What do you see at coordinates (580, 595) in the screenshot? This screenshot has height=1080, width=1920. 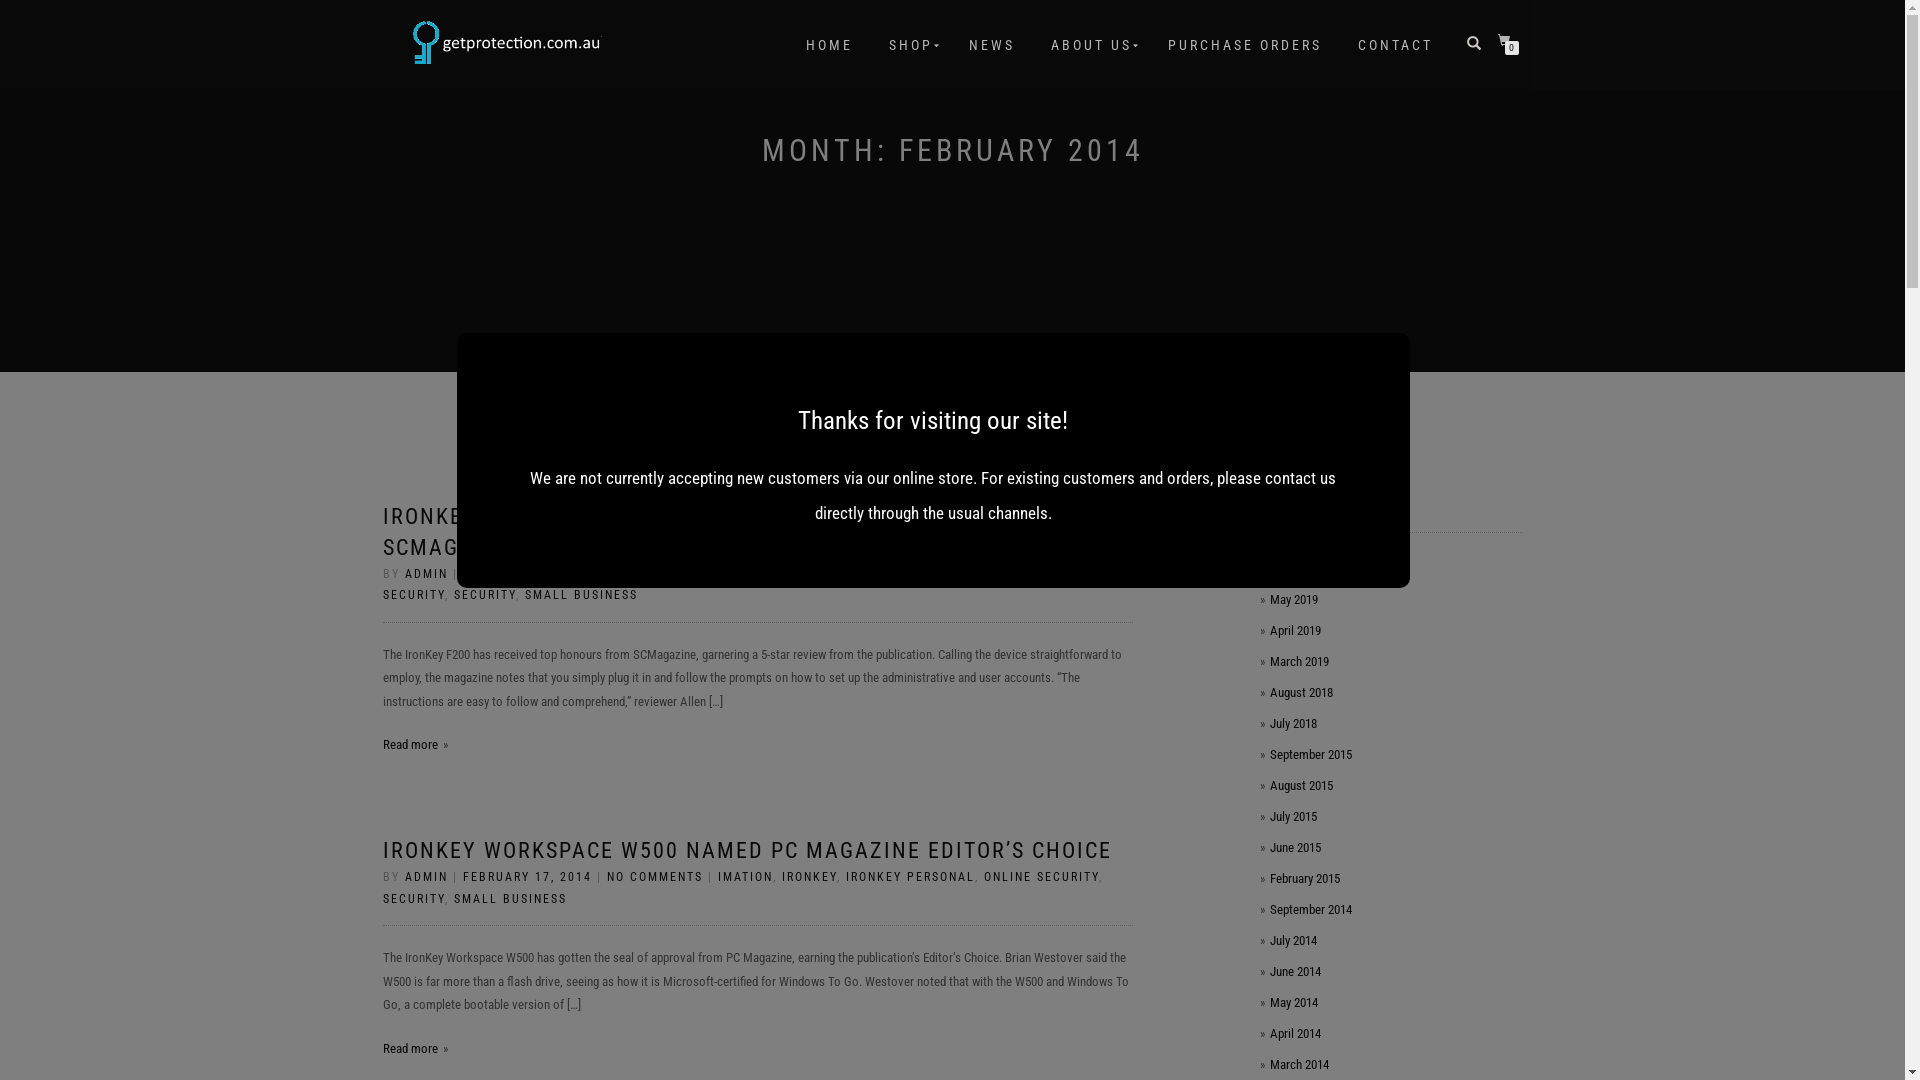 I see `SMALL BUSINESS` at bounding box center [580, 595].